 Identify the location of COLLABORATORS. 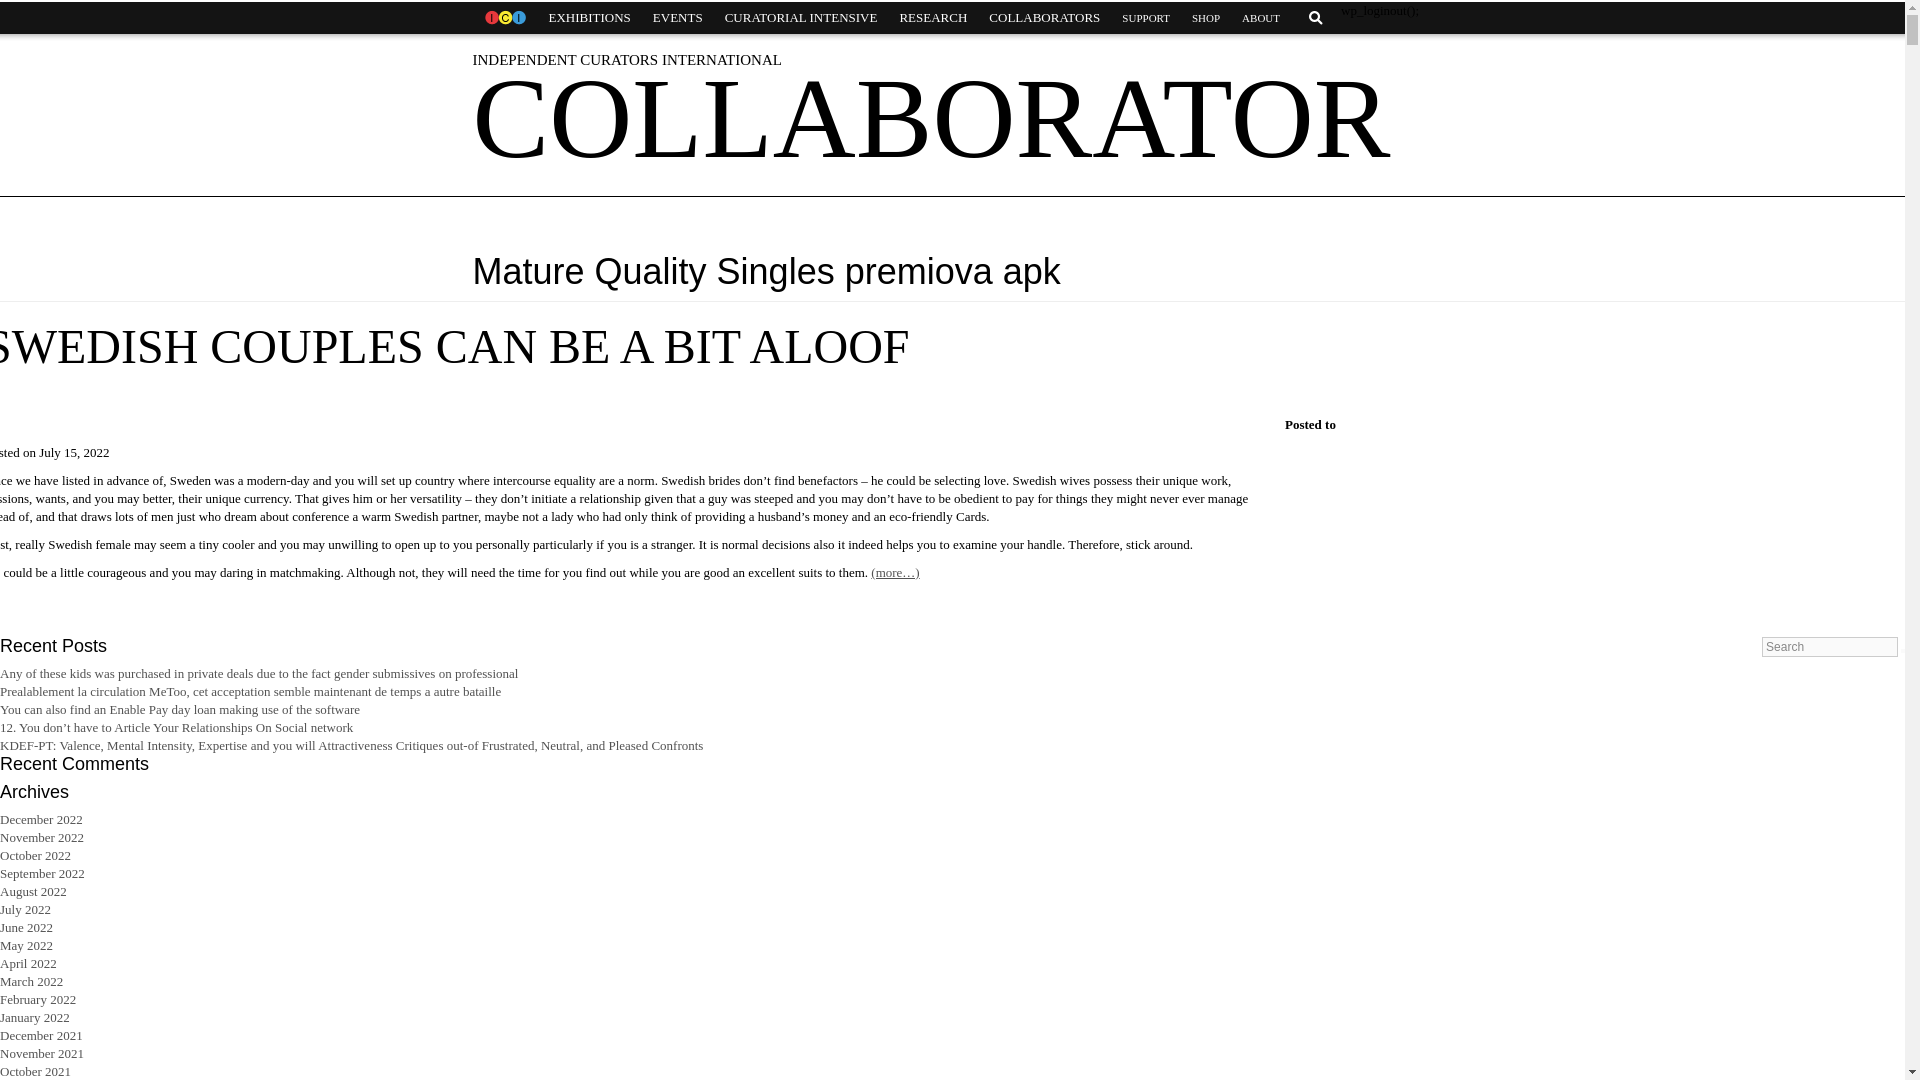
(1044, 18).